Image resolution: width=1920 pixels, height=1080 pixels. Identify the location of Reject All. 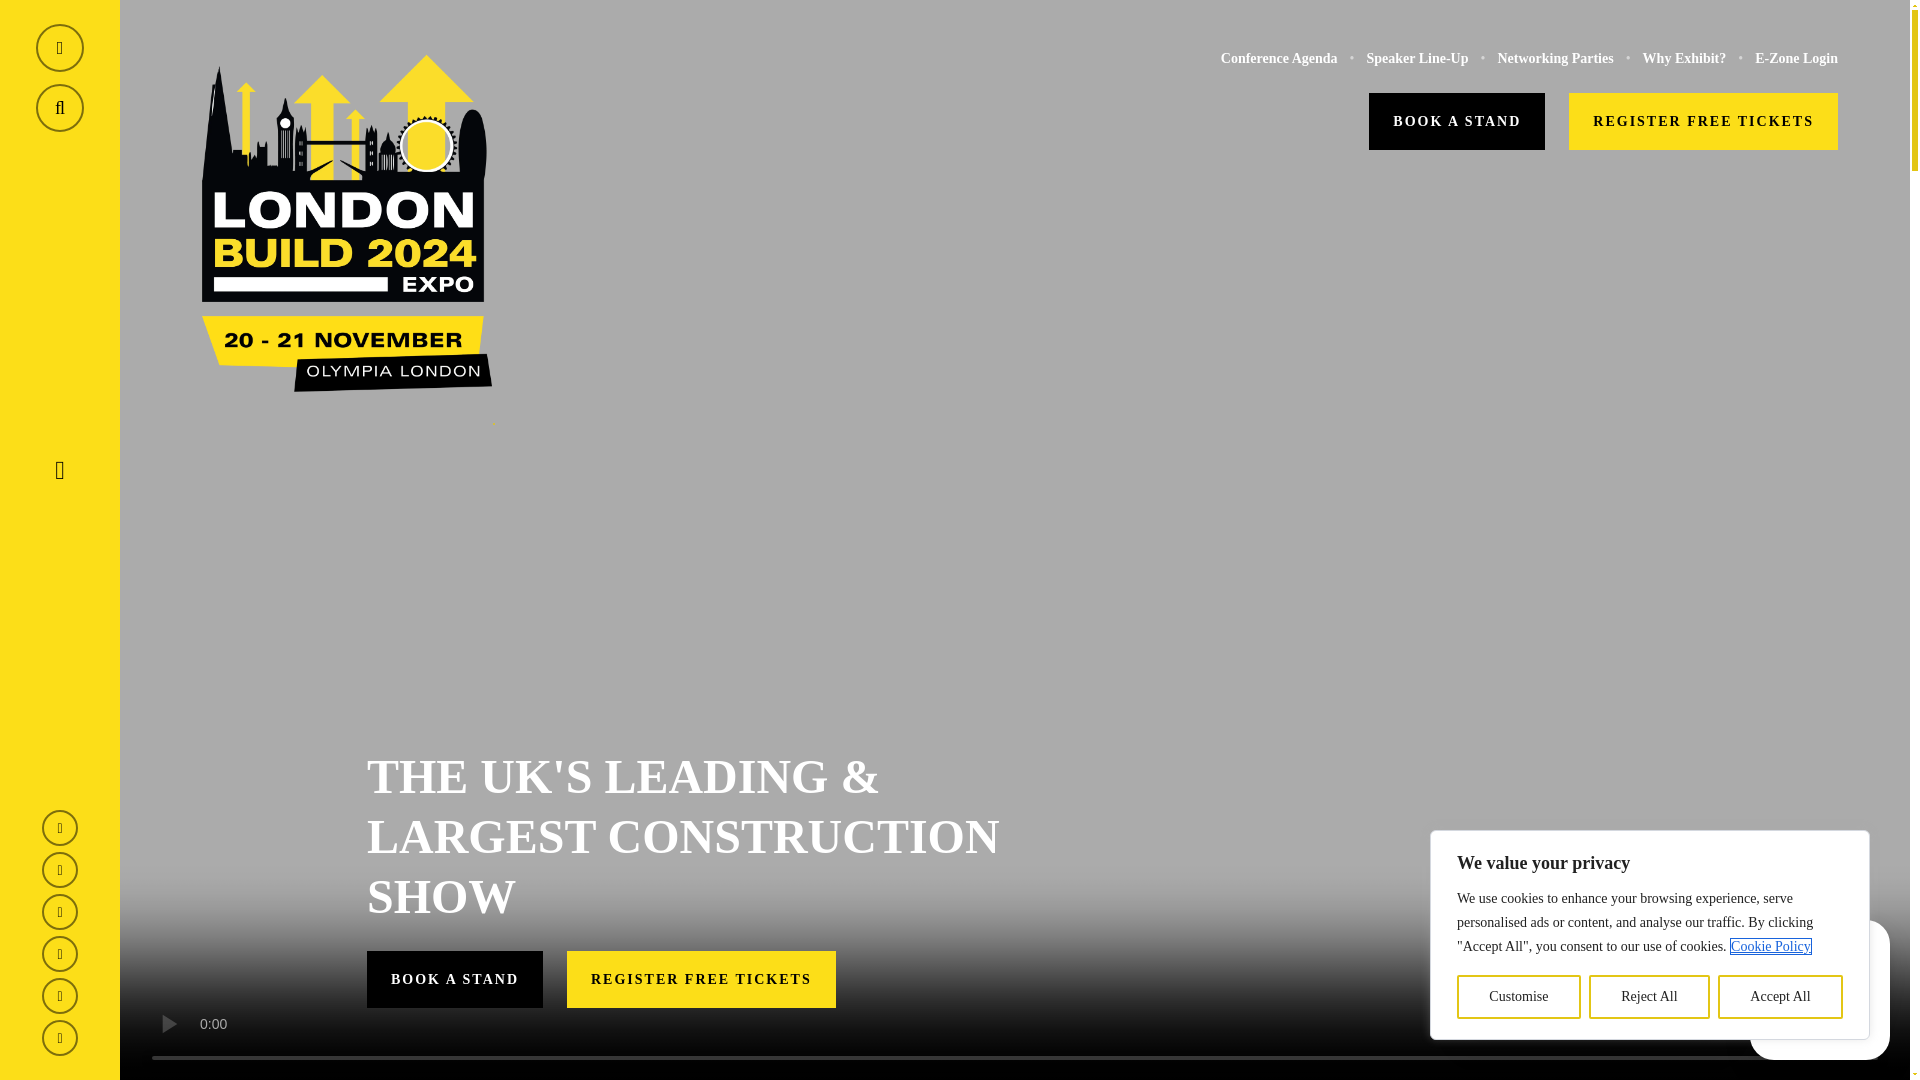
(1650, 997).